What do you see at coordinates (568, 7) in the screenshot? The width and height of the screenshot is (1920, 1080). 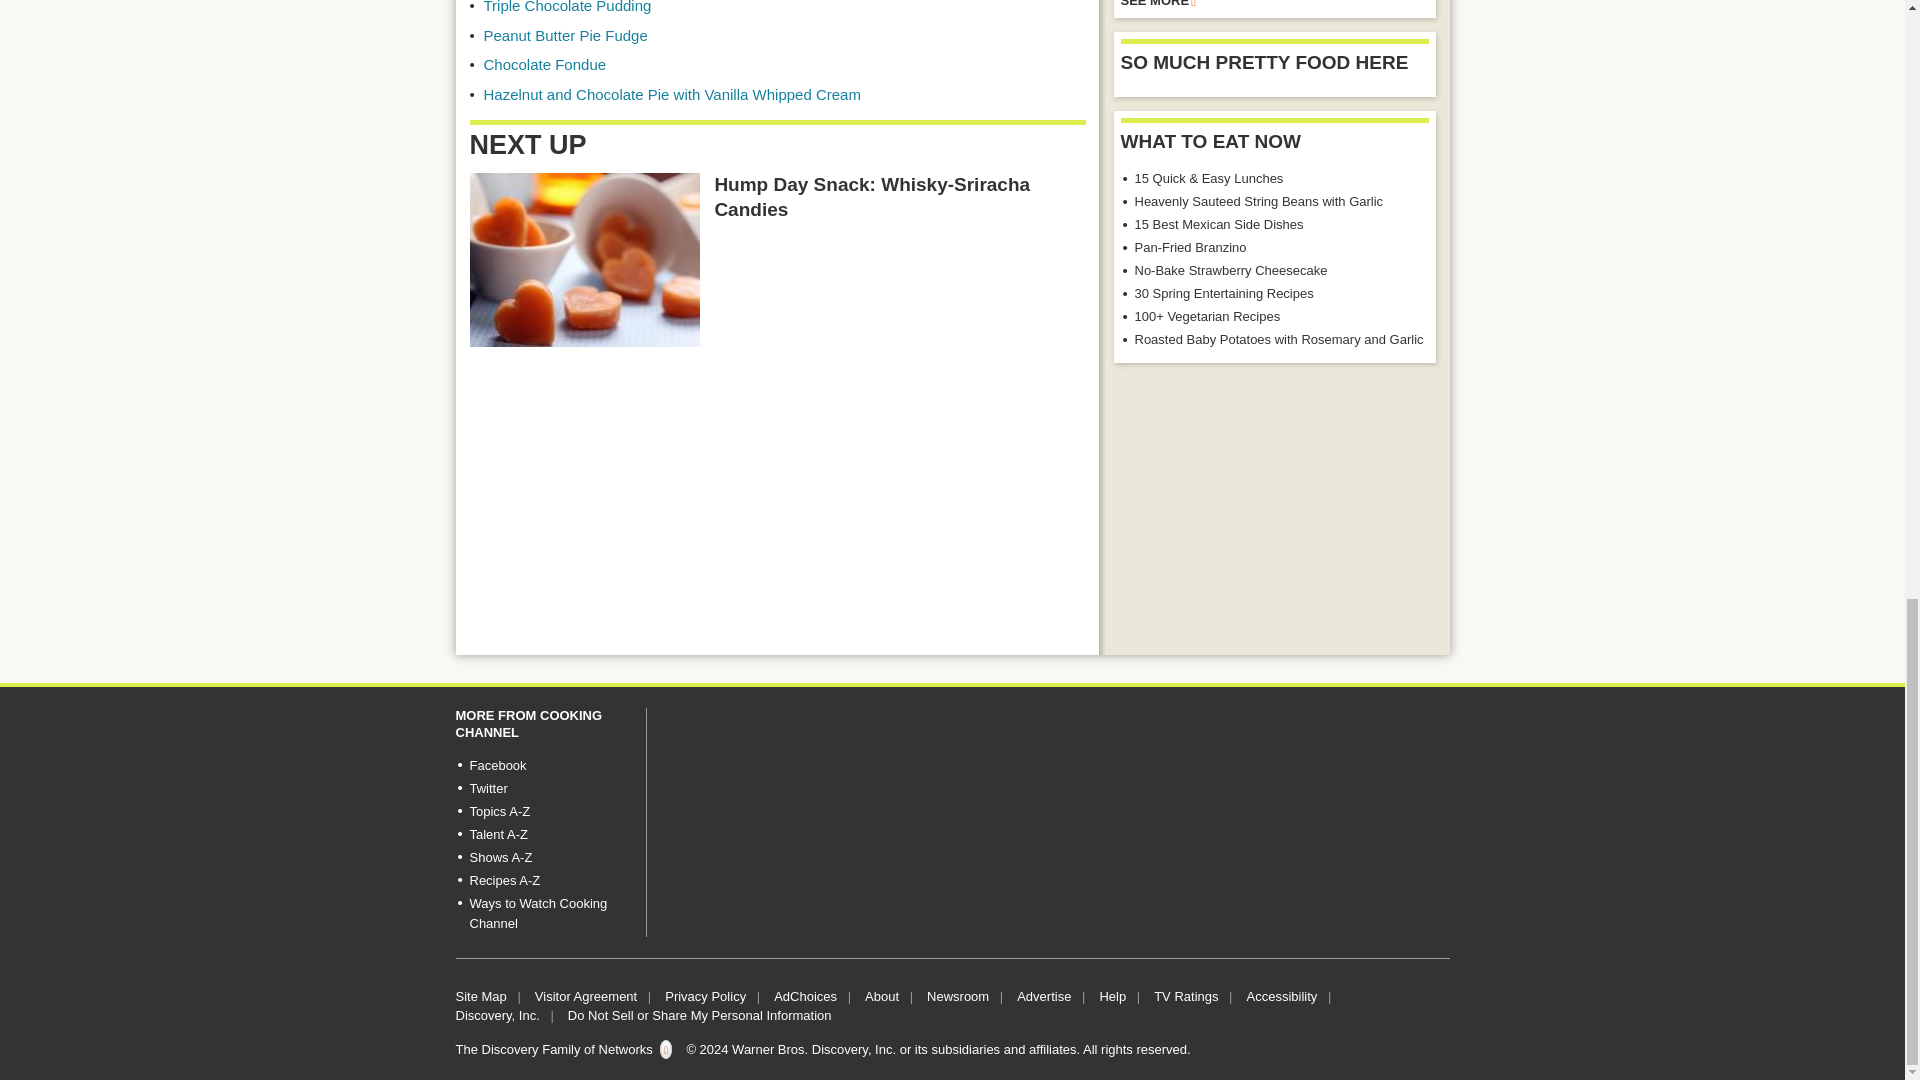 I see `Triple Chocolate Pudding` at bounding box center [568, 7].